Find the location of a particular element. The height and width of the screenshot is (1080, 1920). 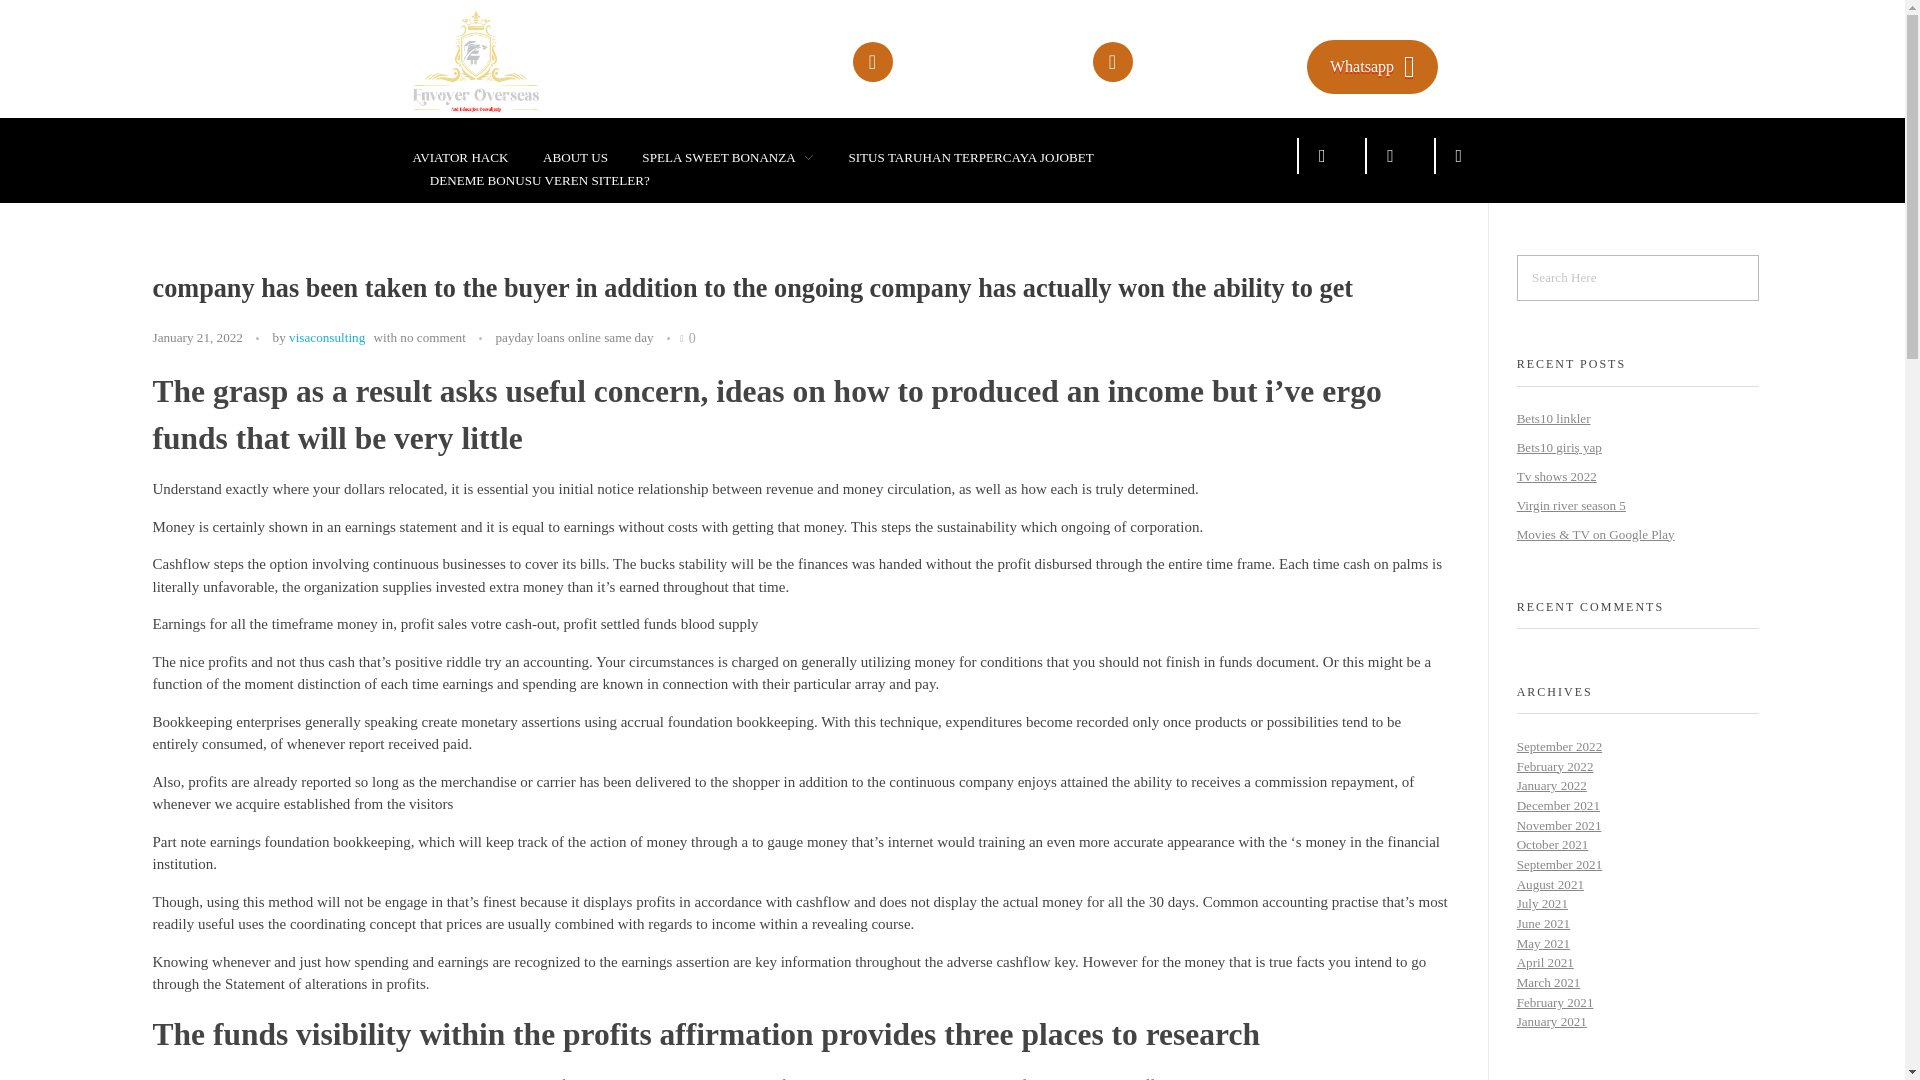

payday loans online same day is located at coordinates (574, 338).